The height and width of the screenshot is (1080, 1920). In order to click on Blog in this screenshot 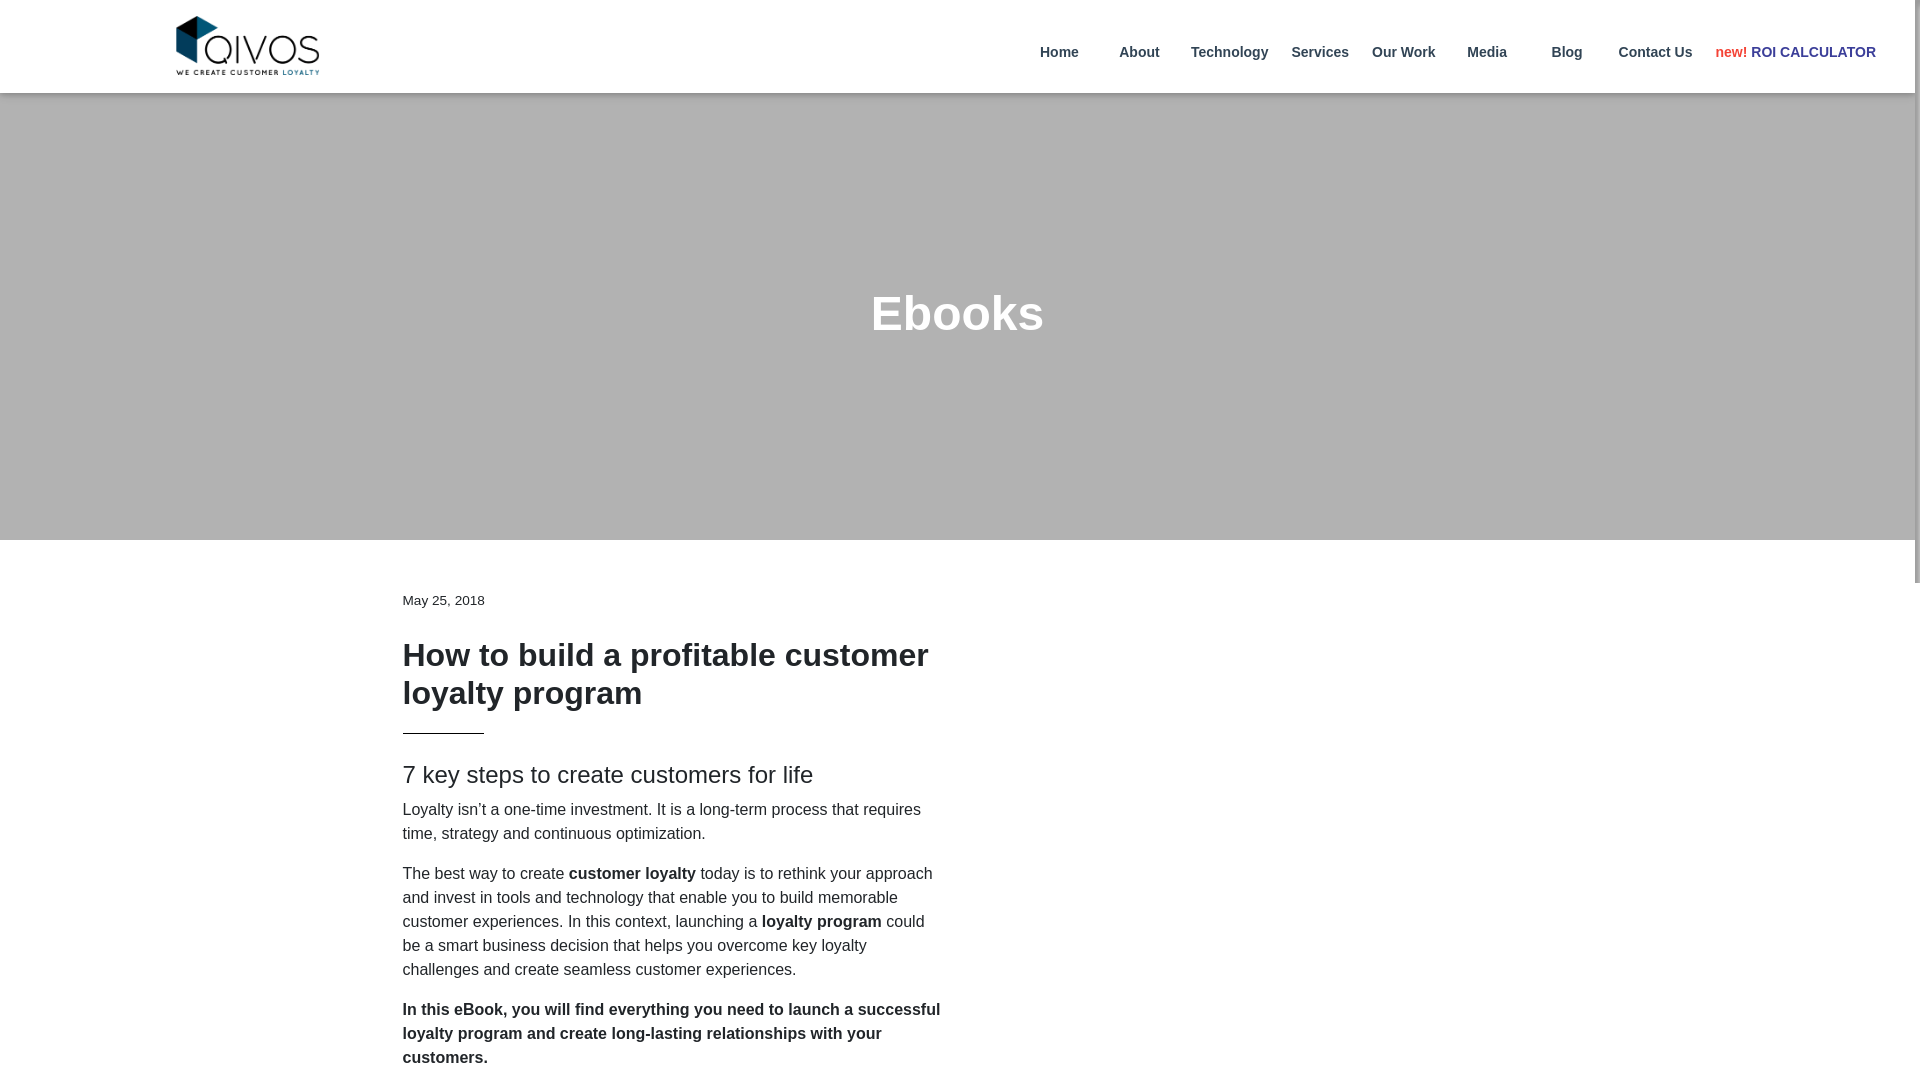, I will do `click(1564, 48)`.